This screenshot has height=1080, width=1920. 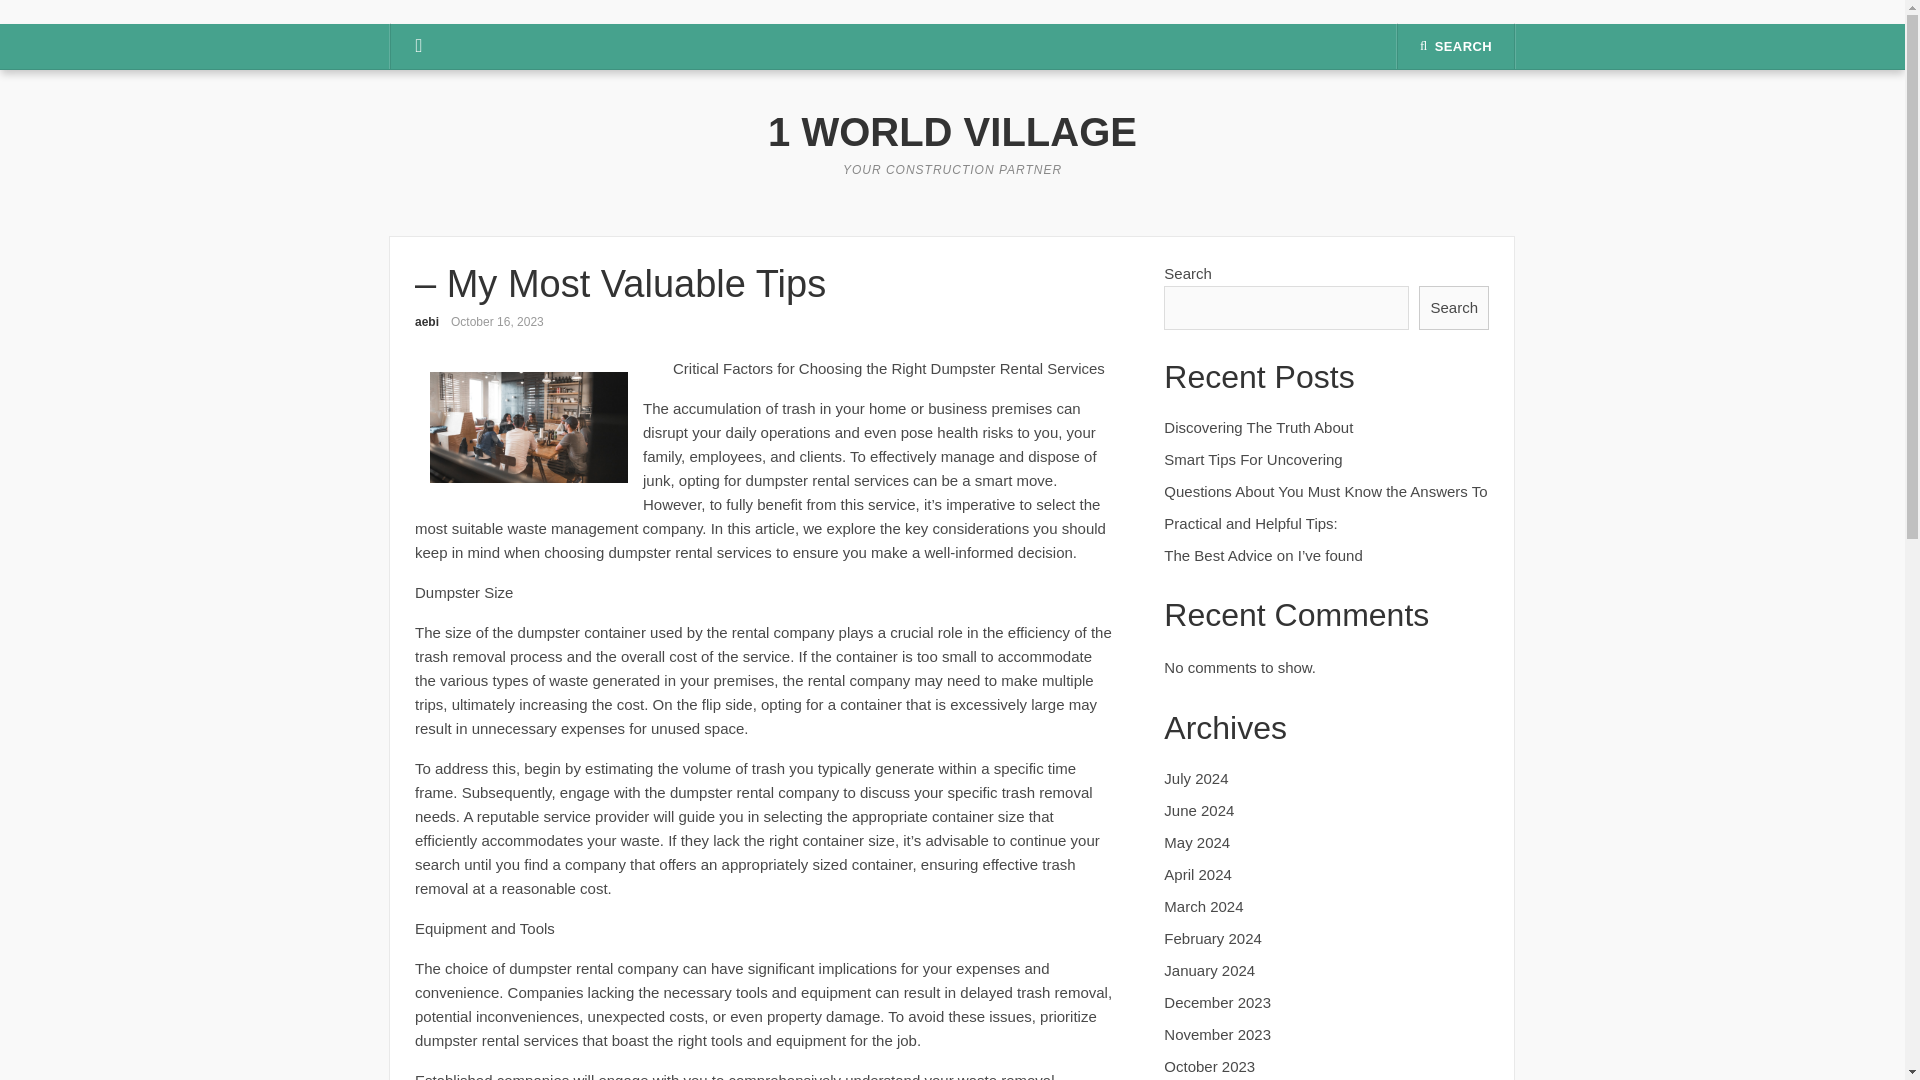 What do you see at coordinates (1217, 1002) in the screenshot?
I see `December 2023` at bounding box center [1217, 1002].